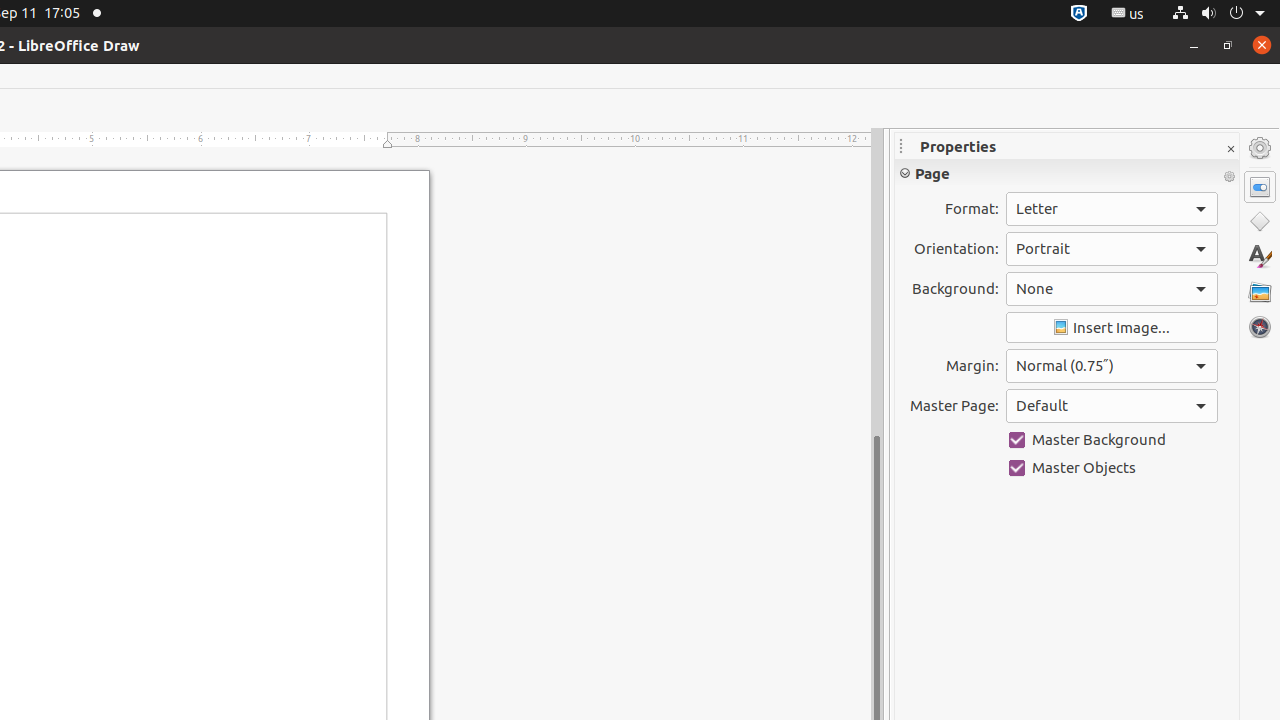 This screenshot has width=1280, height=720. What do you see at coordinates (1112, 289) in the screenshot?
I see `Background:` at bounding box center [1112, 289].